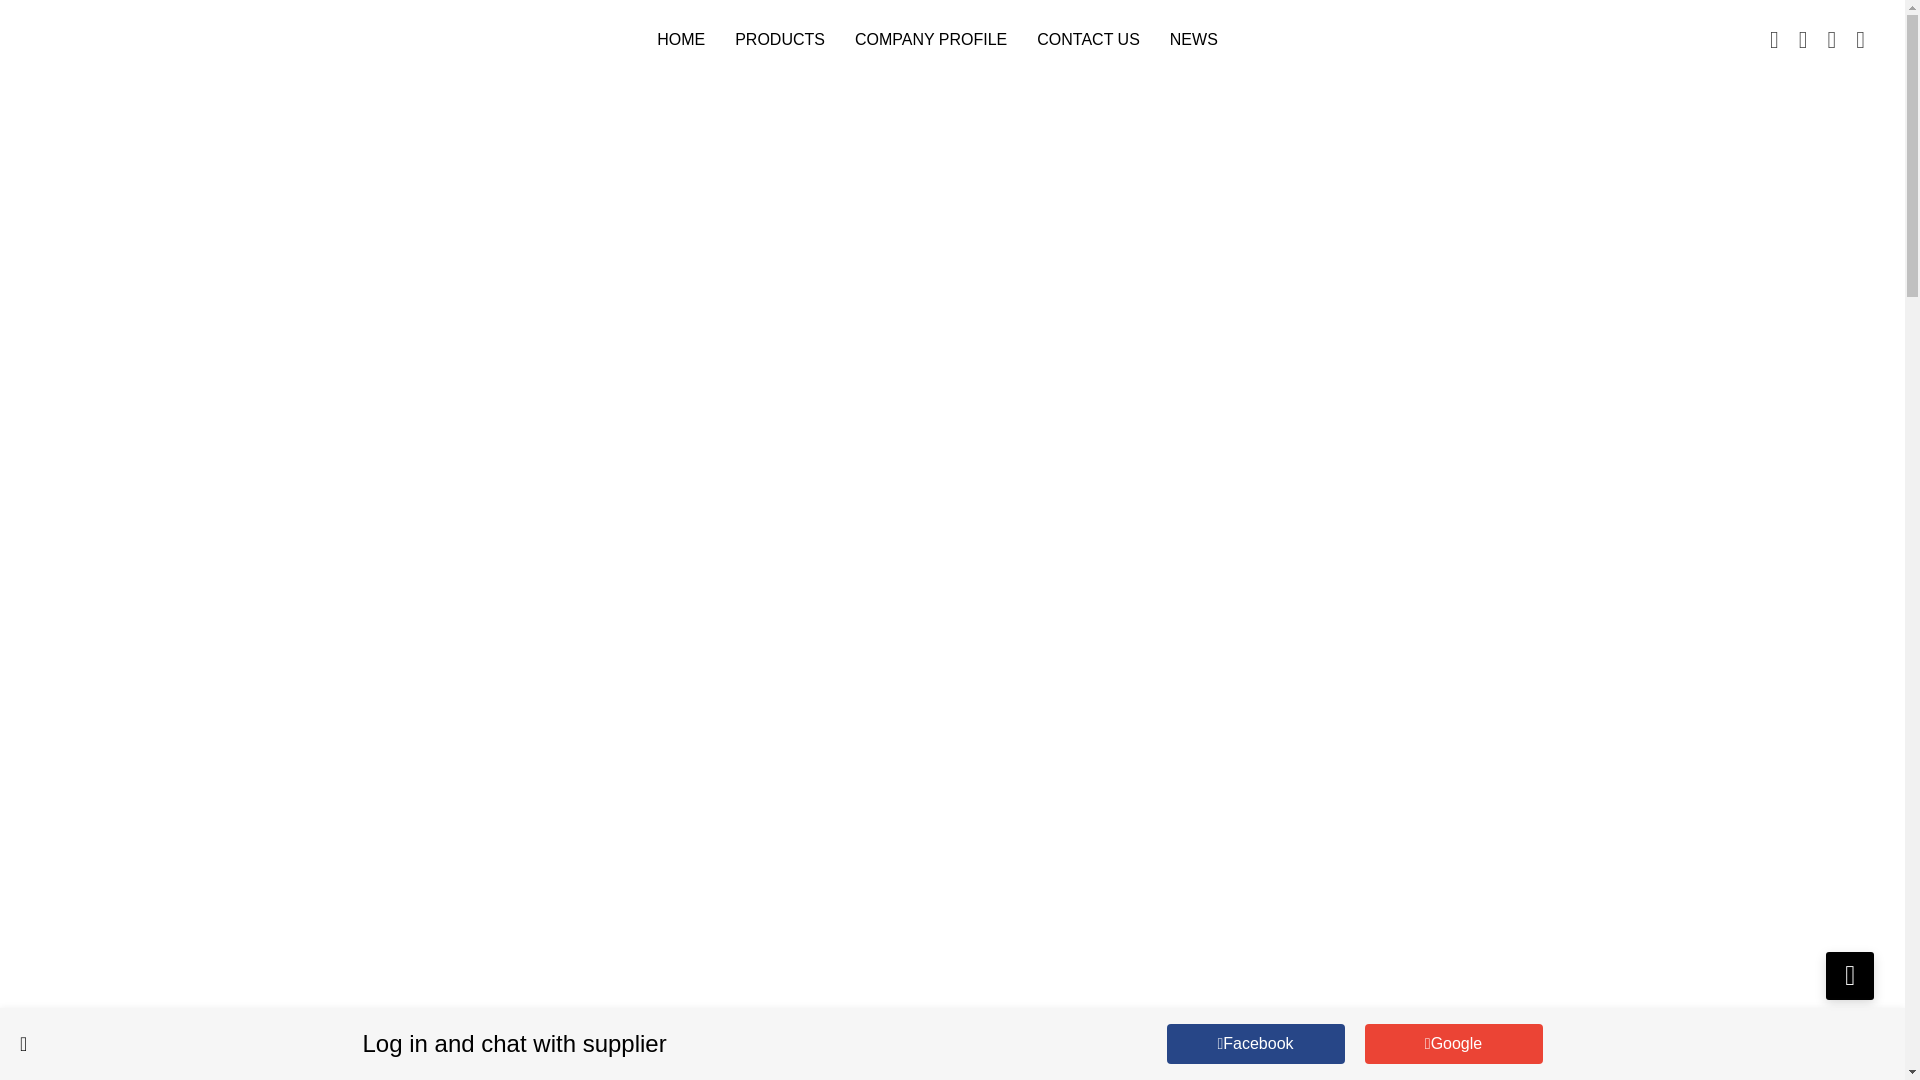  I want to click on COMPANY PROFILE, so click(930, 39).